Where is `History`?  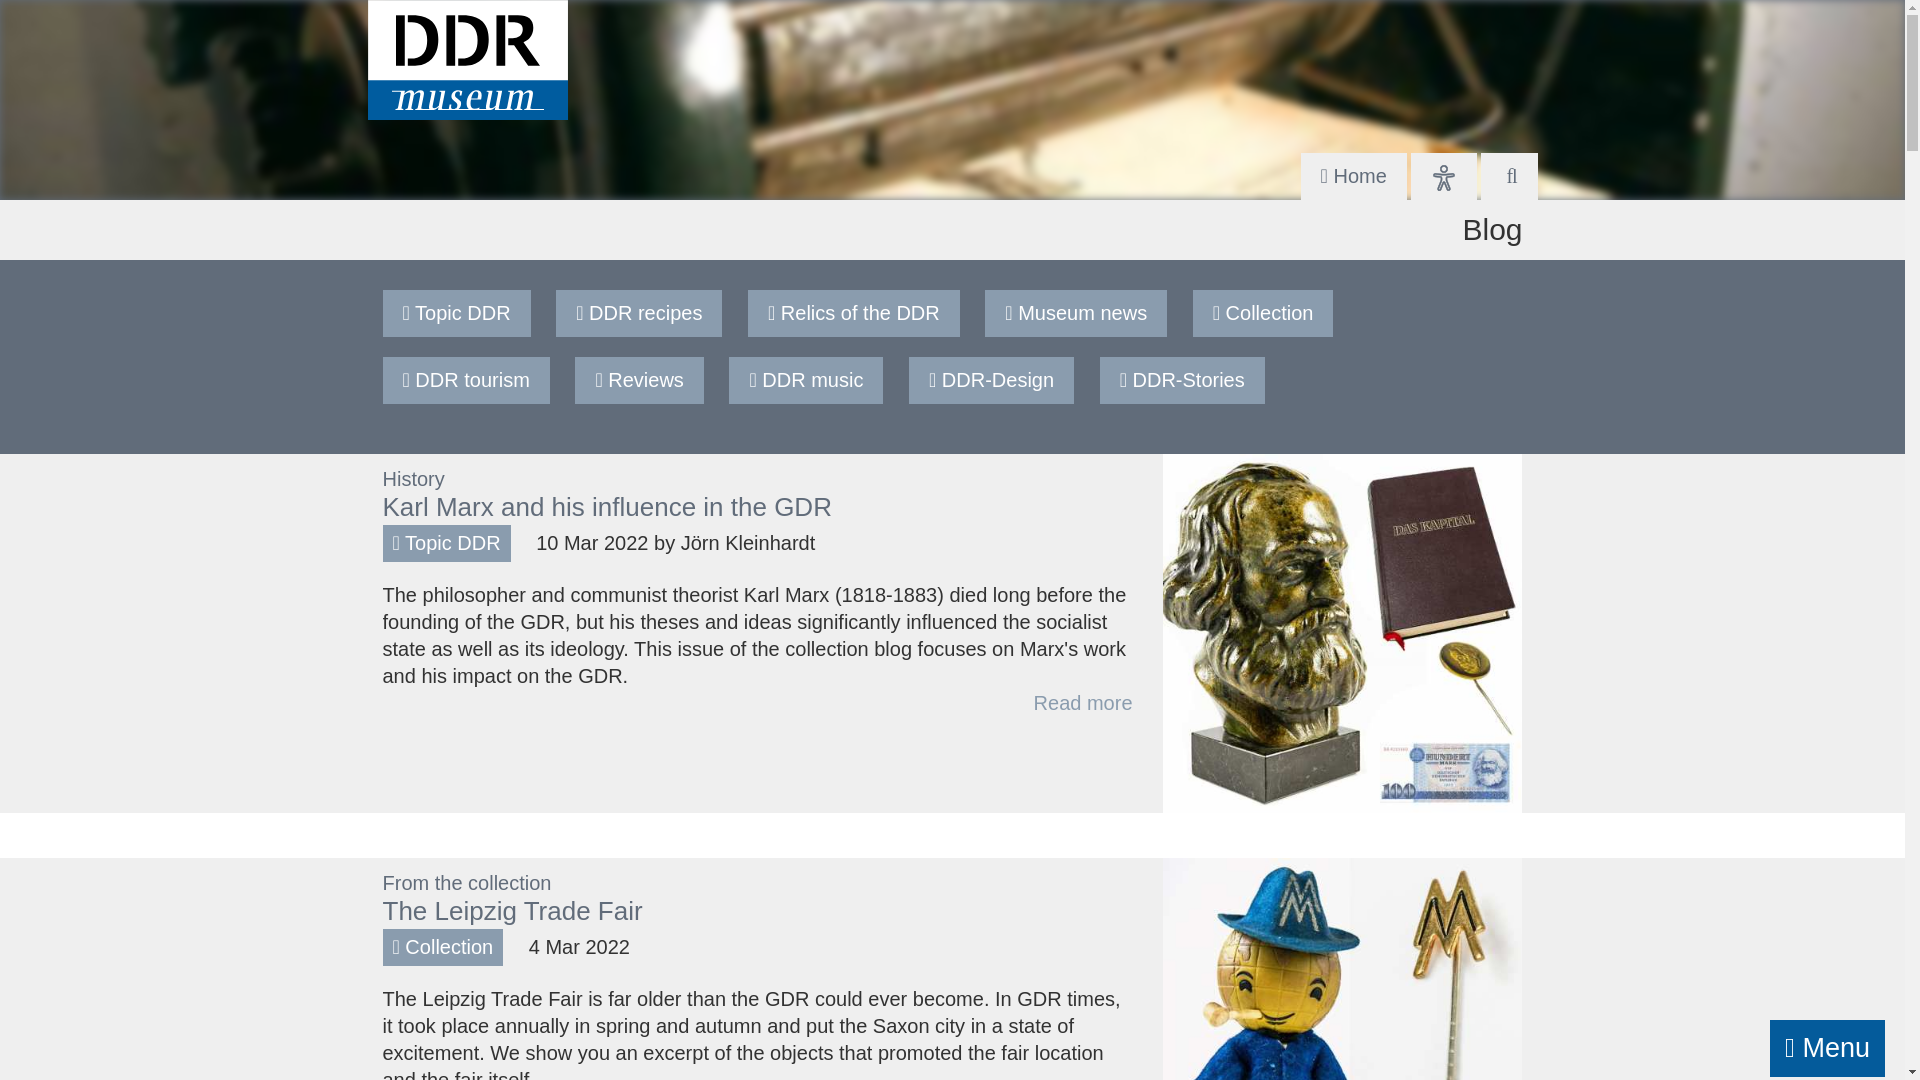 History is located at coordinates (412, 478).